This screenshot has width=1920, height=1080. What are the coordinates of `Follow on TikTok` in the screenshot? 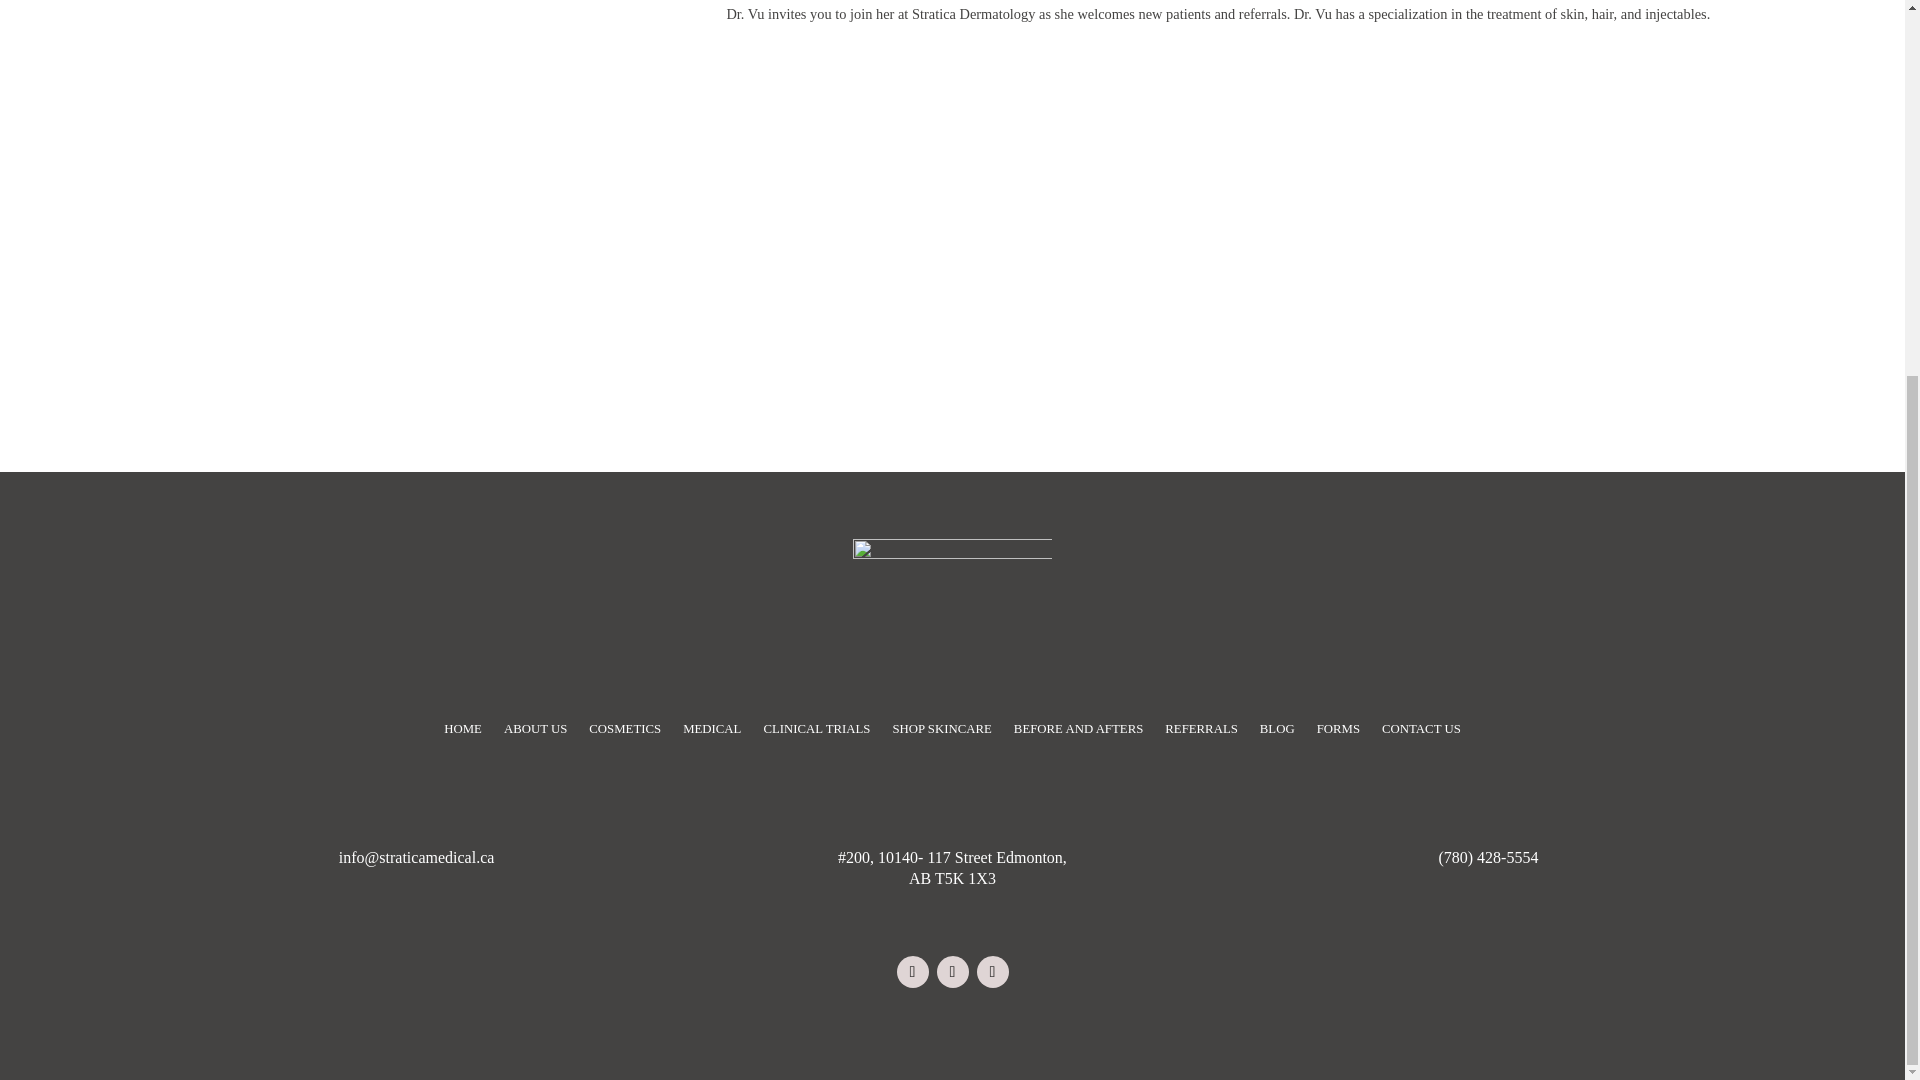 It's located at (992, 972).